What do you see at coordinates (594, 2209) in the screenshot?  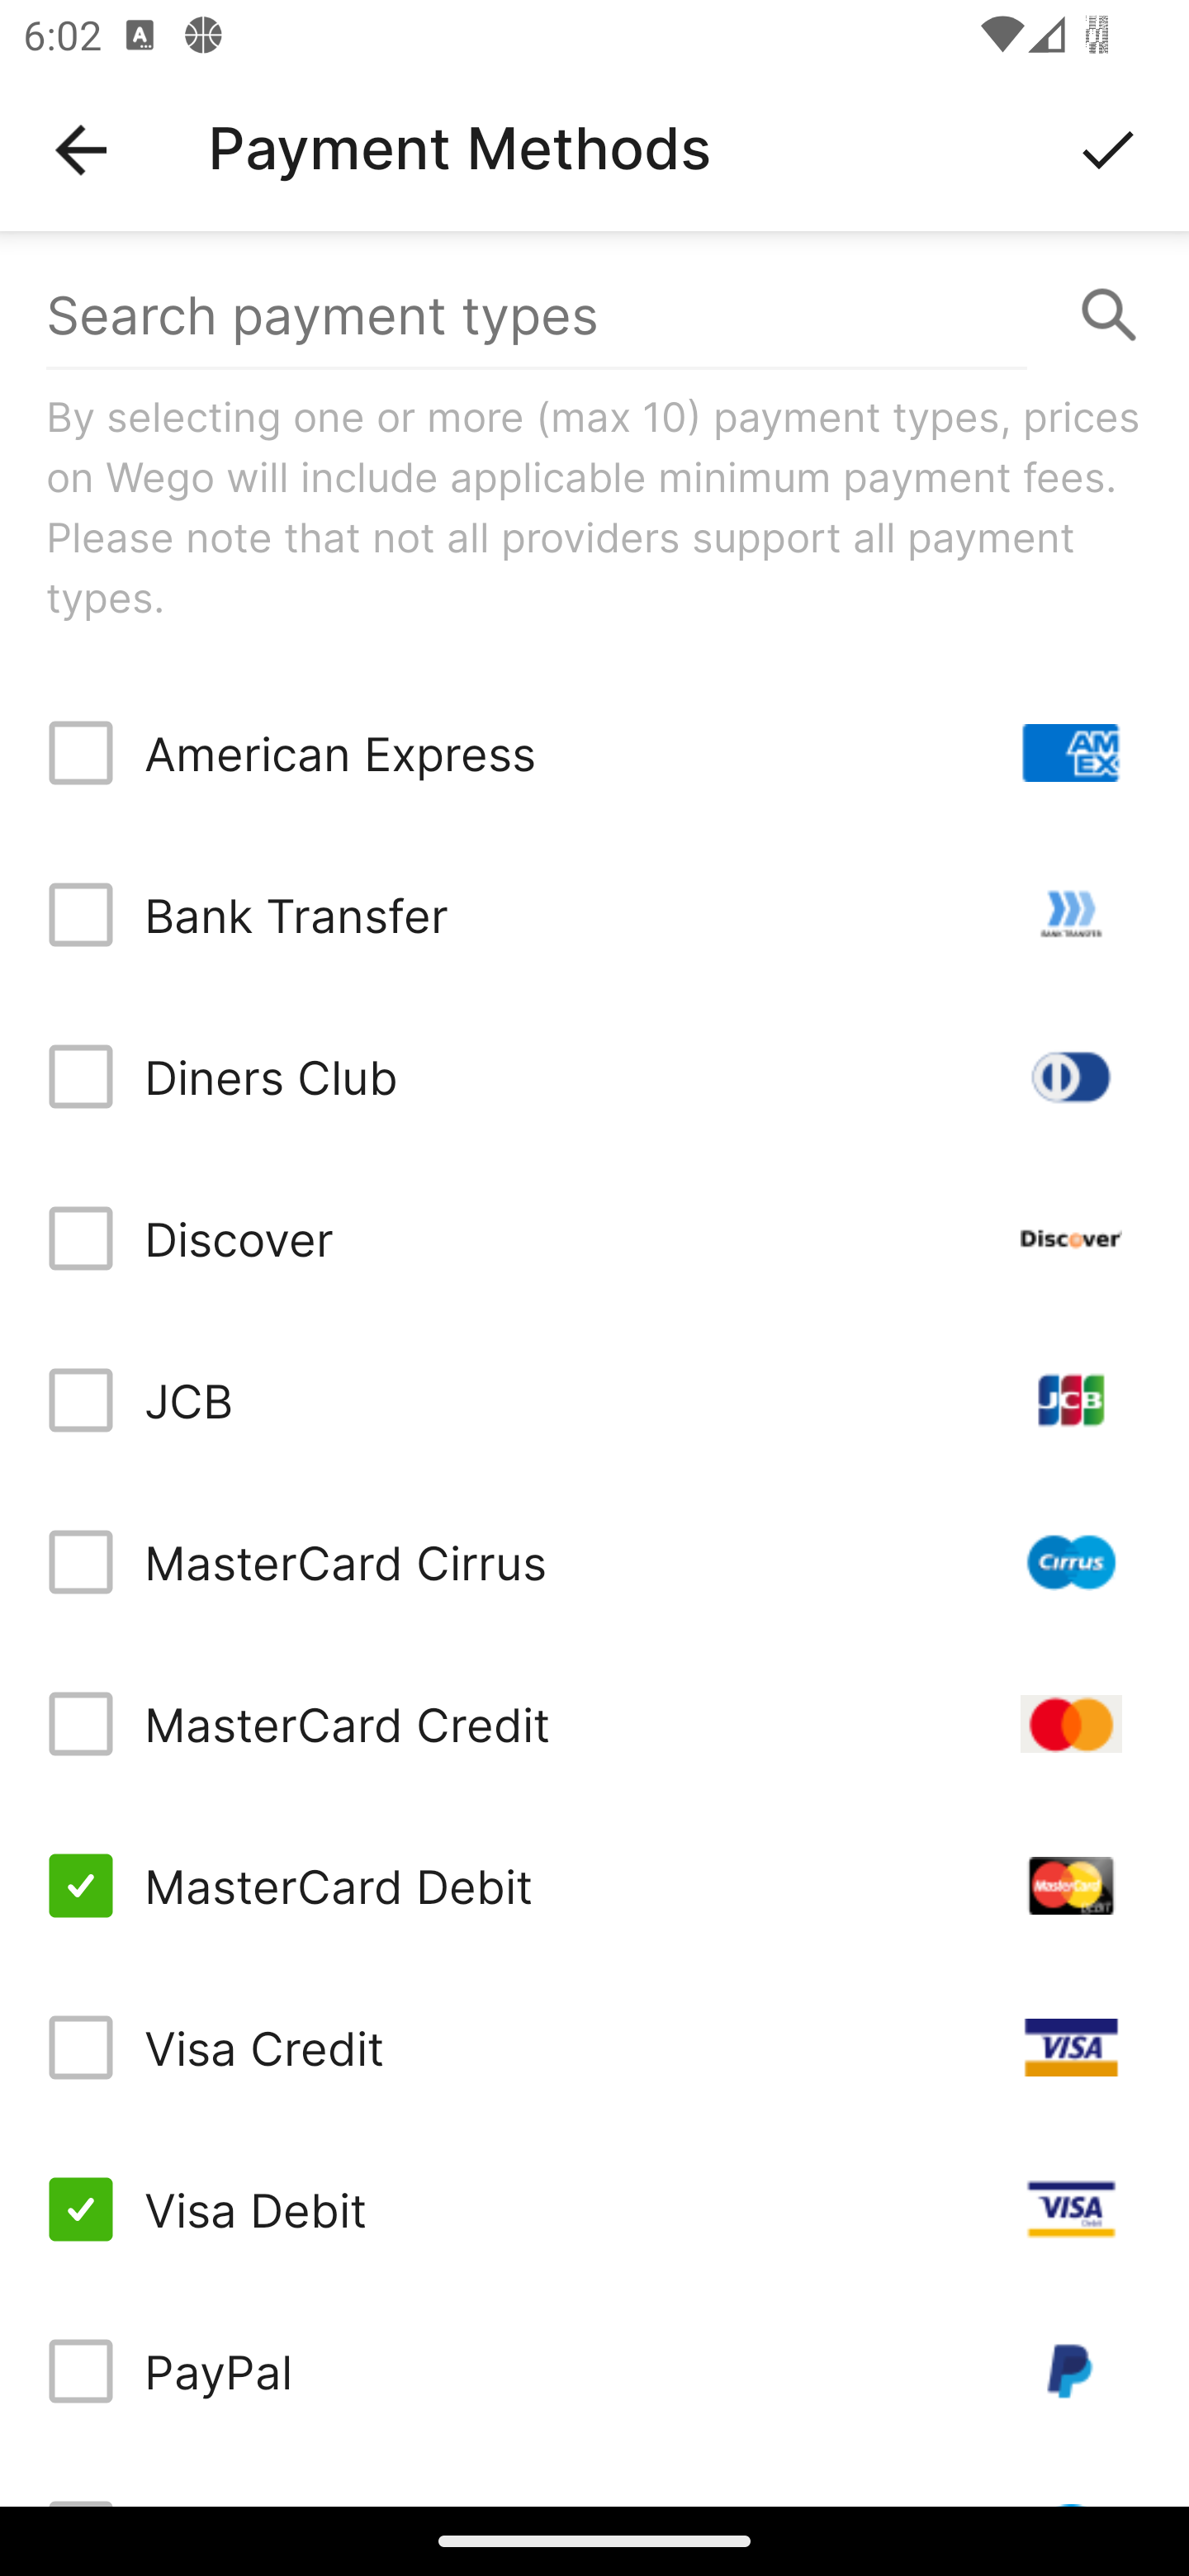 I see `Visa Debit` at bounding box center [594, 2209].